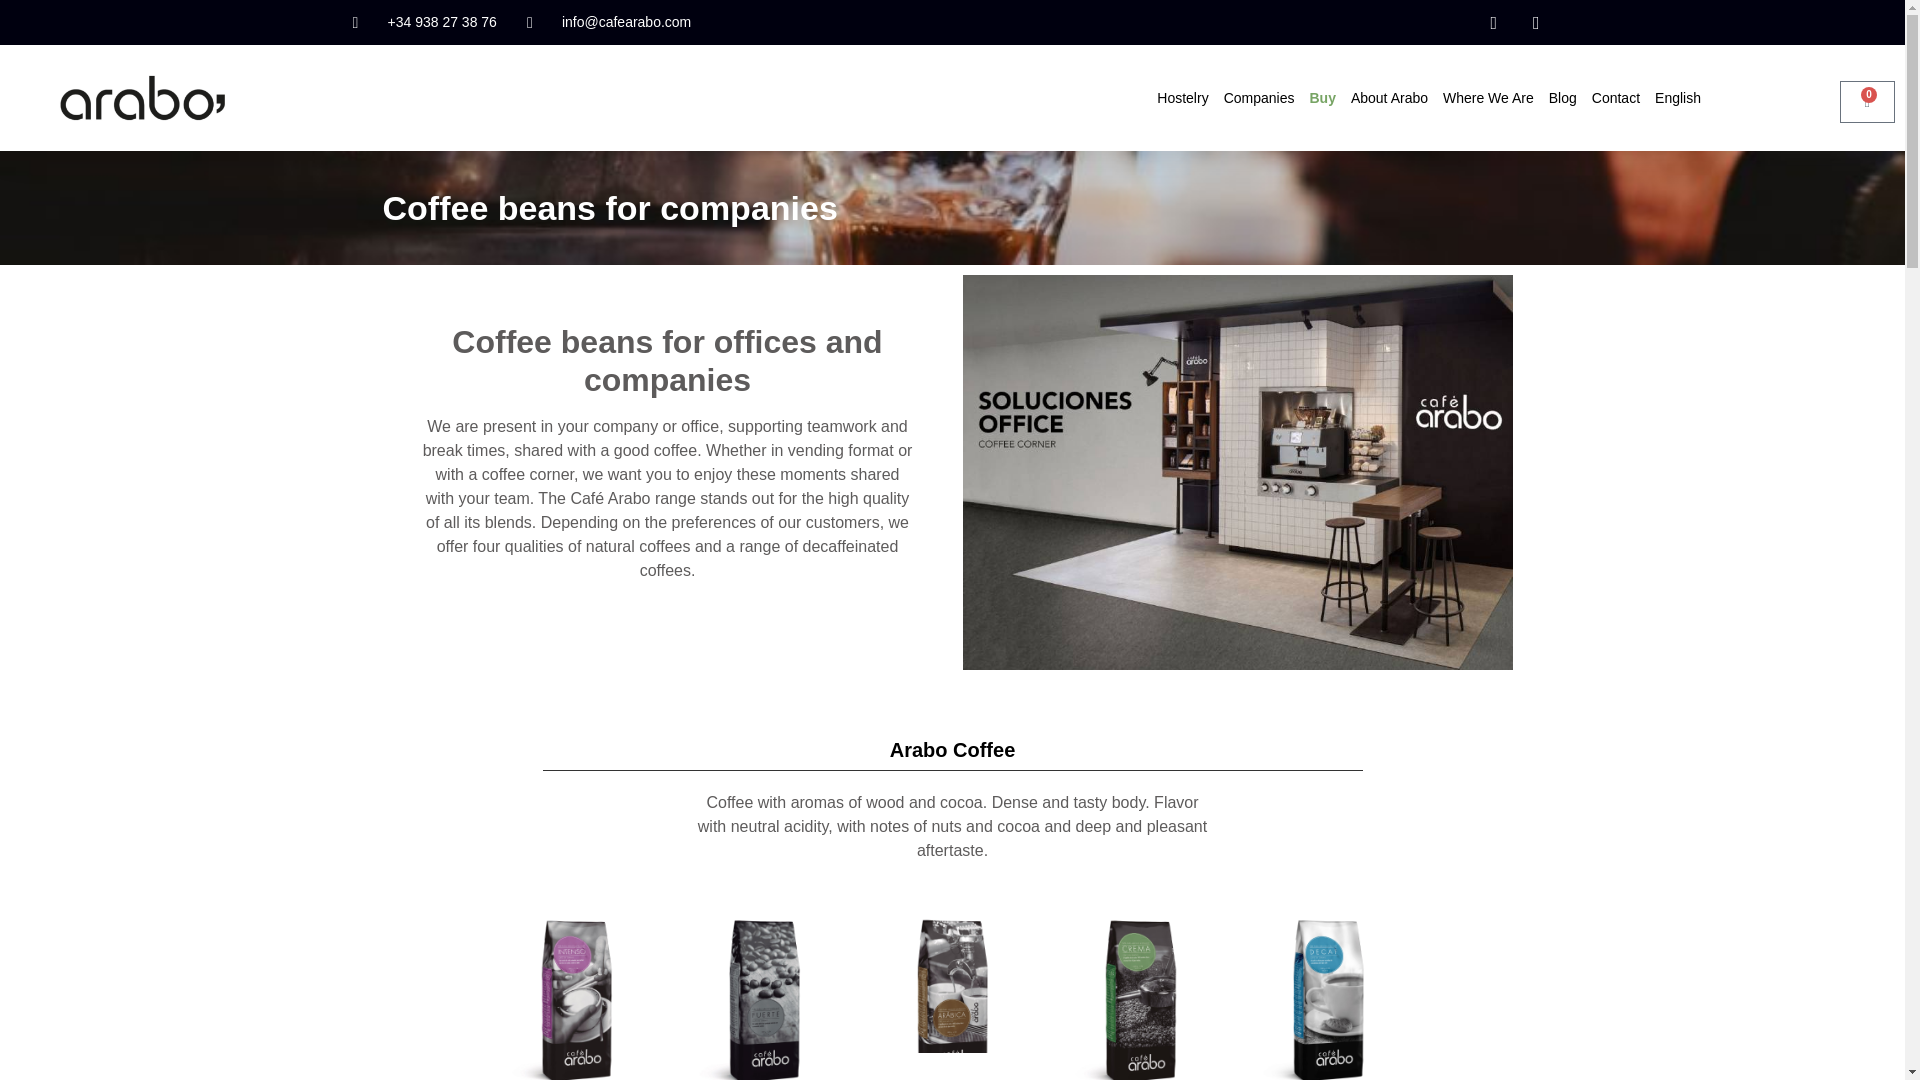 The width and height of the screenshot is (1920, 1080). What do you see at coordinates (1678, 97) in the screenshot?
I see `English` at bounding box center [1678, 97].